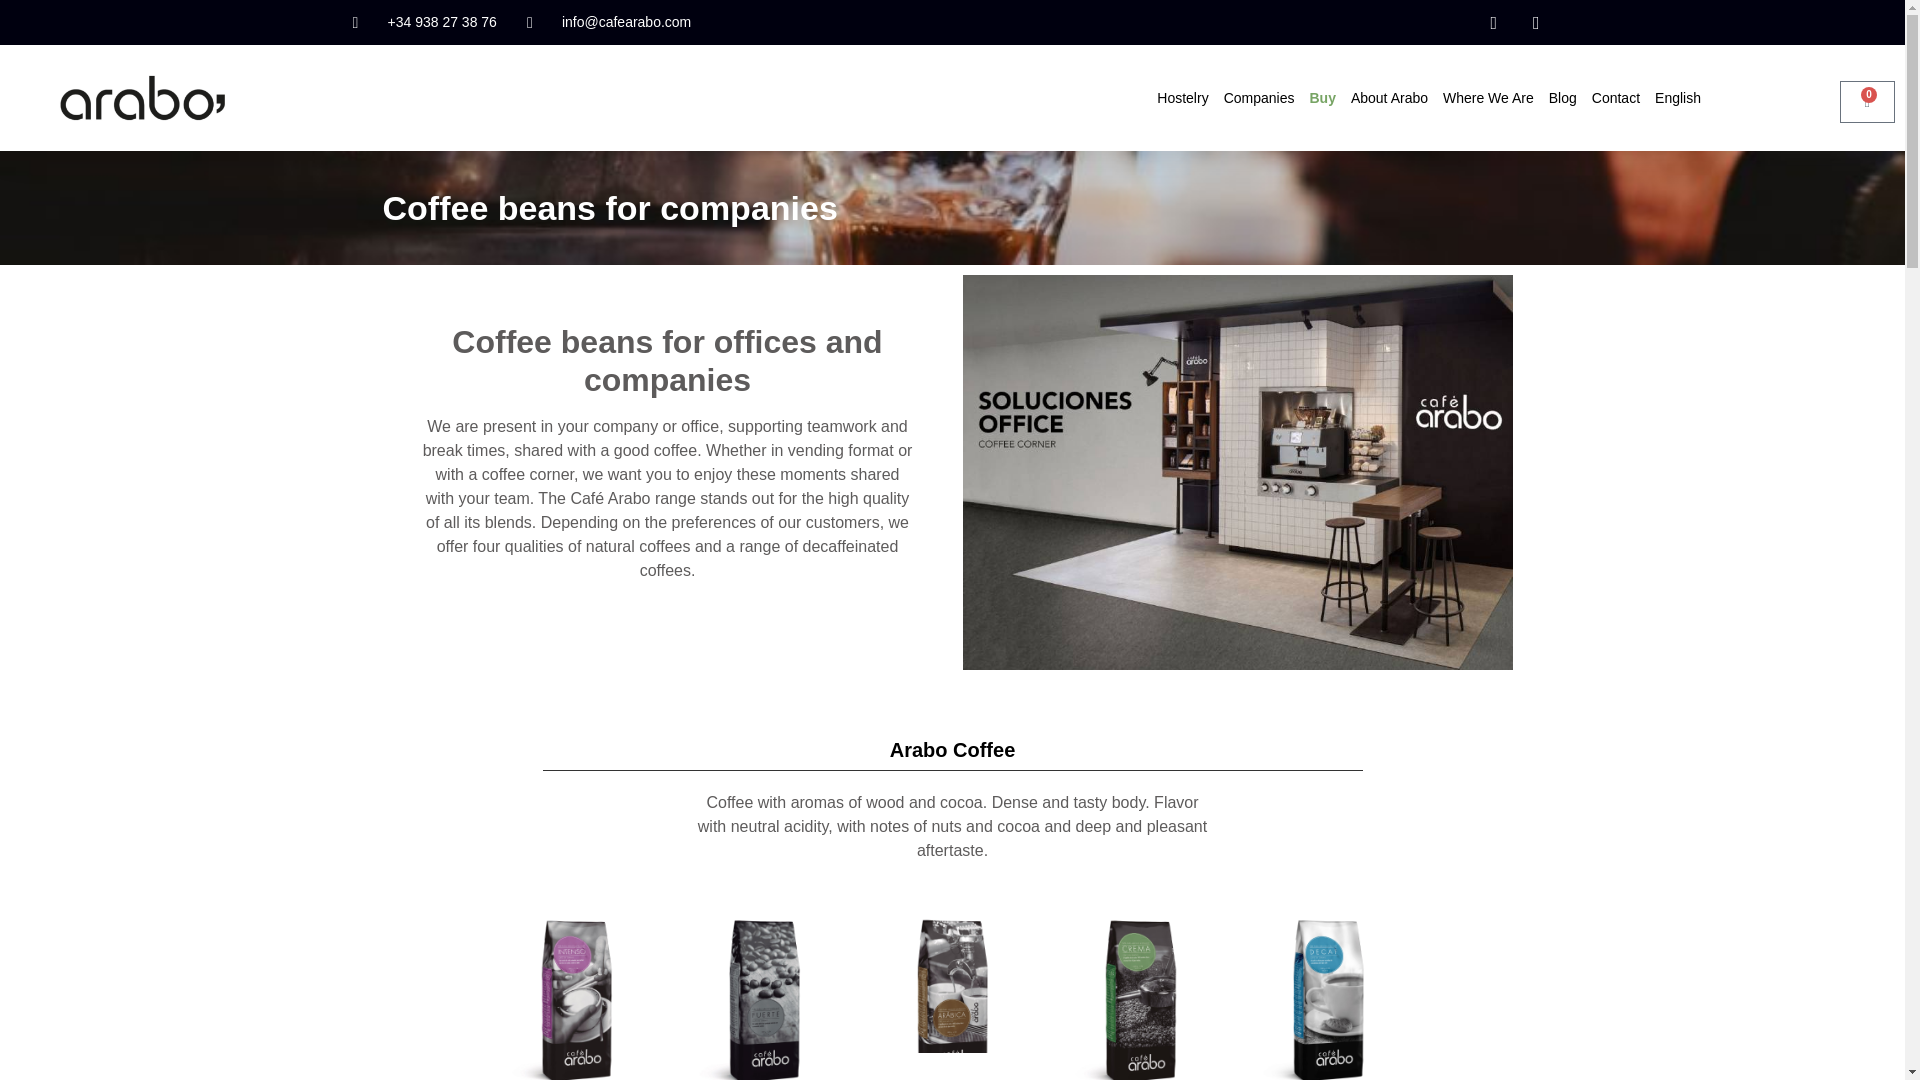 The width and height of the screenshot is (1920, 1080). What do you see at coordinates (1678, 97) in the screenshot?
I see `English` at bounding box center [1678, 97].